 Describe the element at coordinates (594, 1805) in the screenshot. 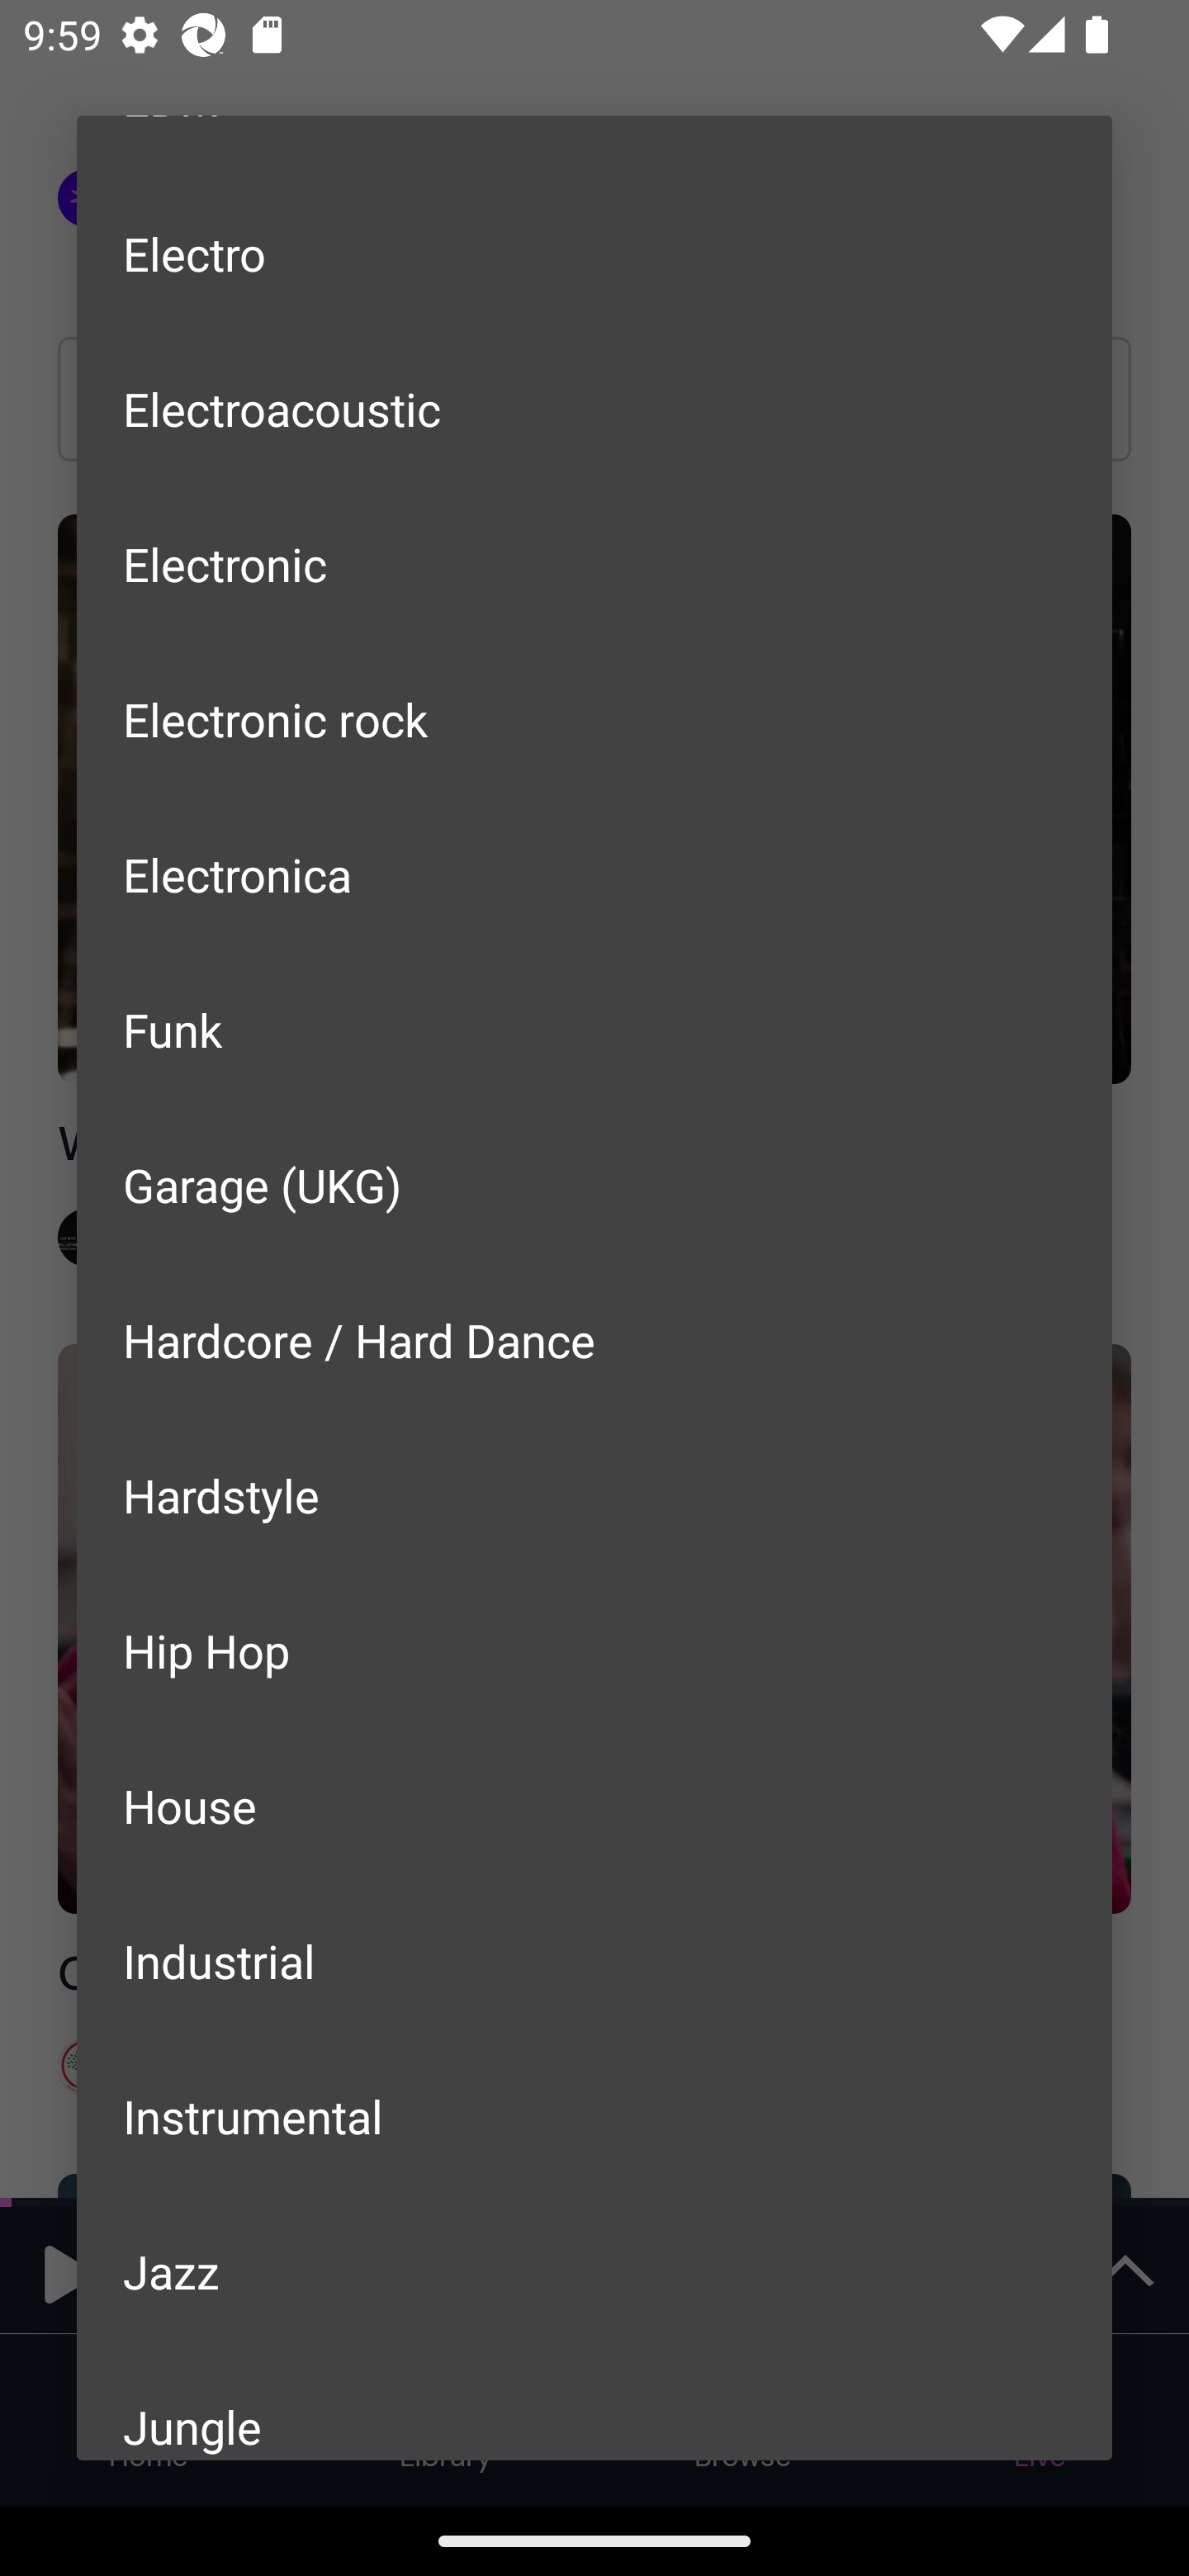

I see `House` at that location.